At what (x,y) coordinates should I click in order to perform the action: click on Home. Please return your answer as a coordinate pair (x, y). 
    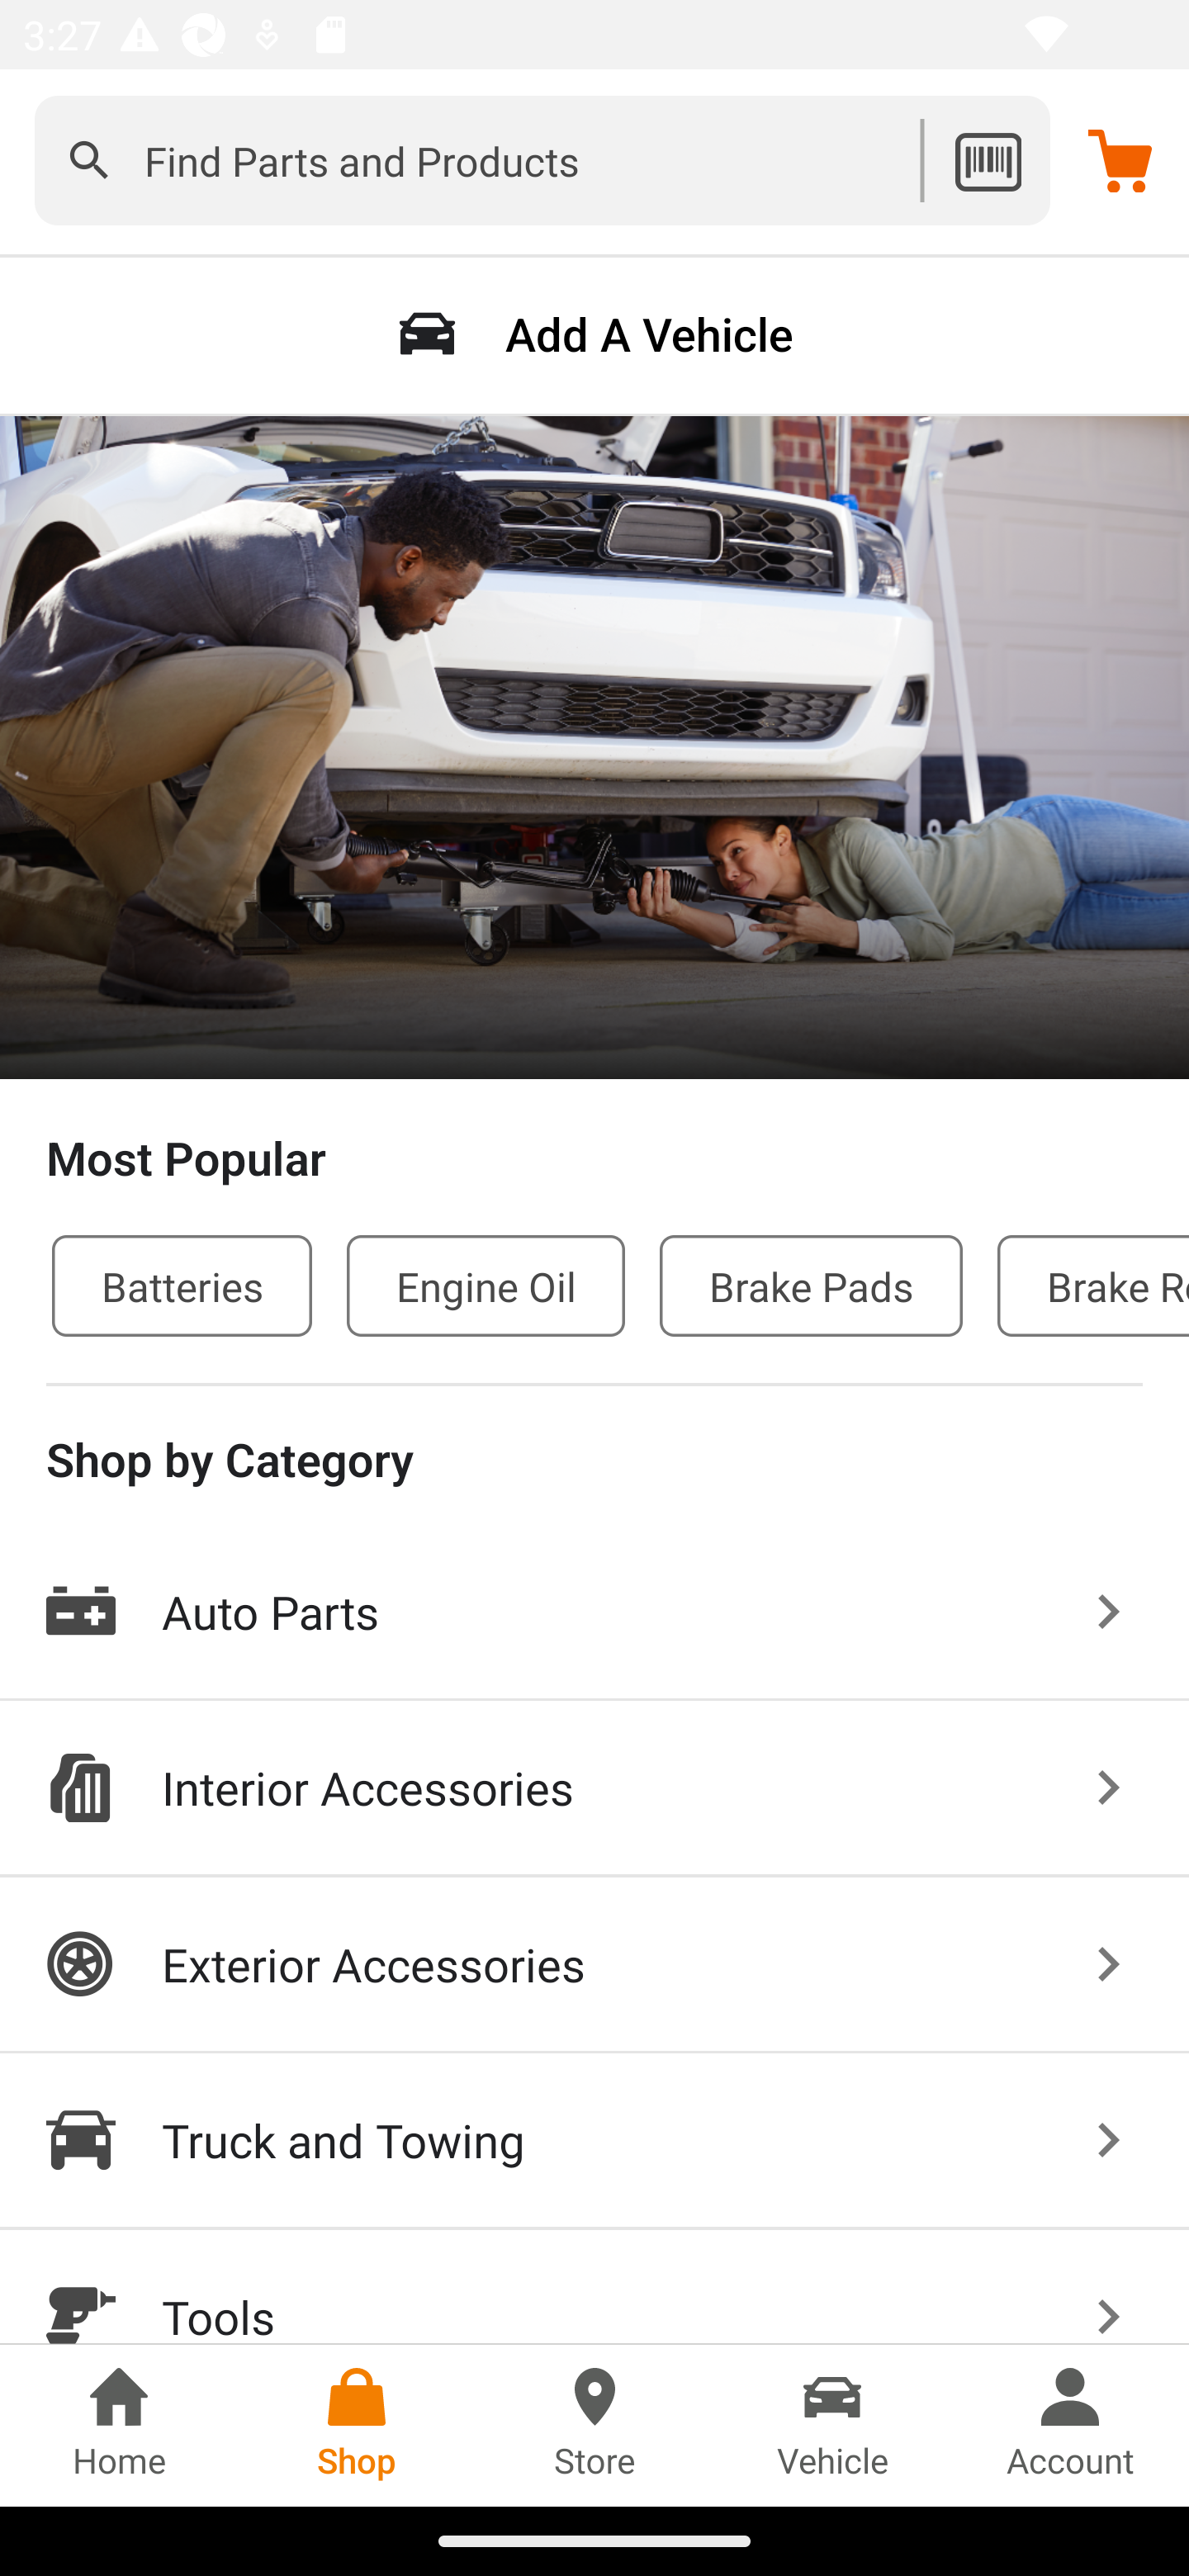
    Looking at the image, I should click on (119, 2425).